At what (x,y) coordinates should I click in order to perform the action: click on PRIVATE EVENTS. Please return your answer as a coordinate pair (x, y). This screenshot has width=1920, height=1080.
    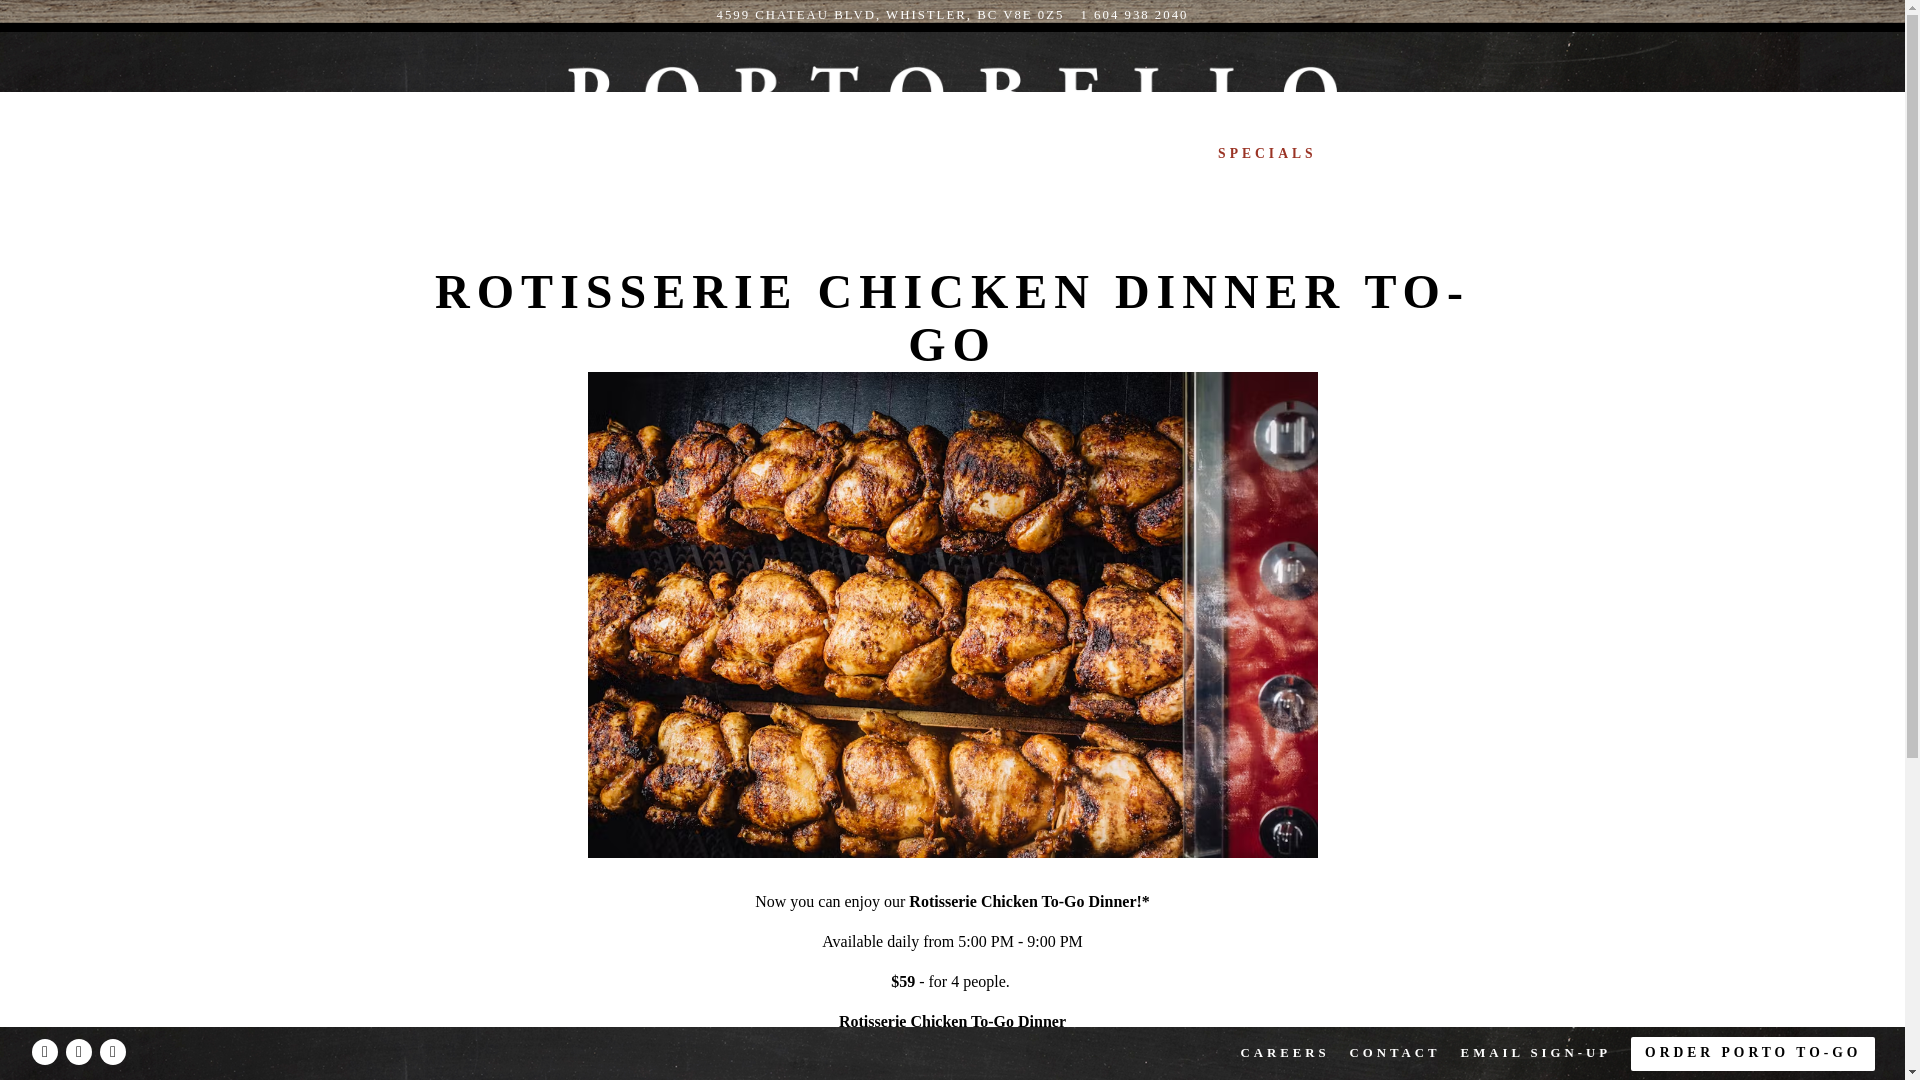
    Looking at the image, I should click on (1110, 154).